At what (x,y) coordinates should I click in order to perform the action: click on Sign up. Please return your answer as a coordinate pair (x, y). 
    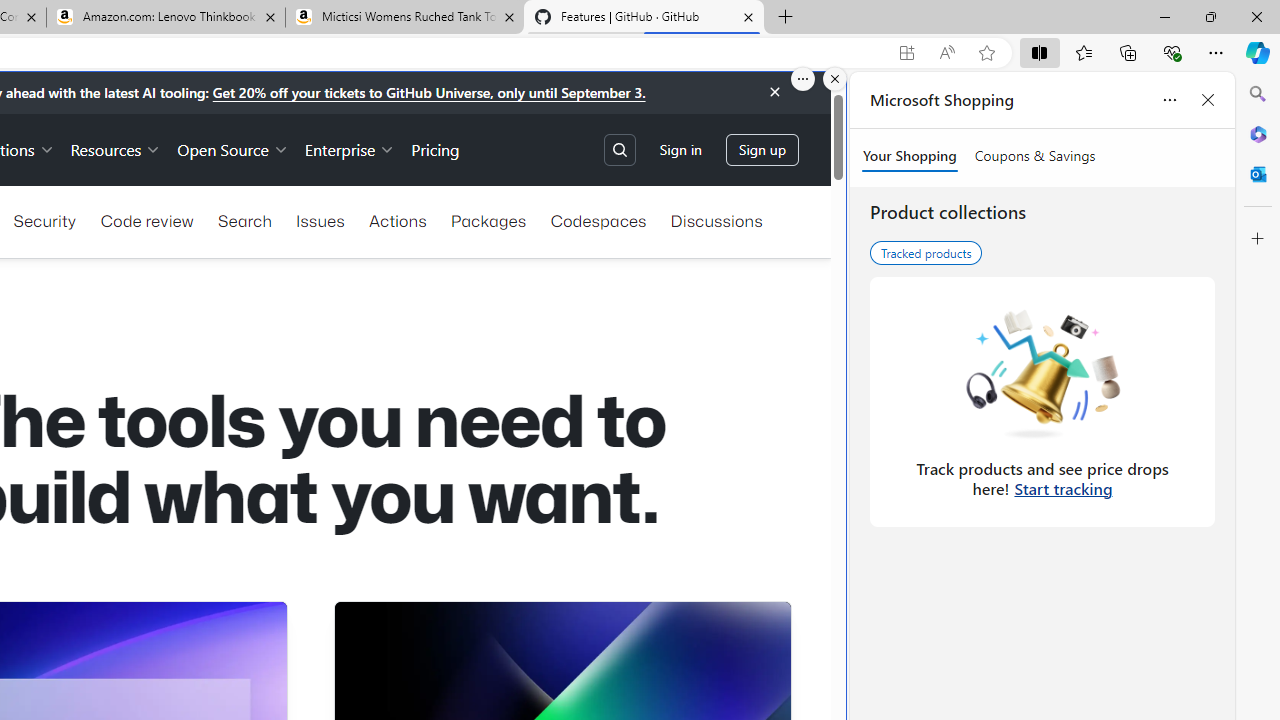
    Looking at the image, I should click on (762, 150).